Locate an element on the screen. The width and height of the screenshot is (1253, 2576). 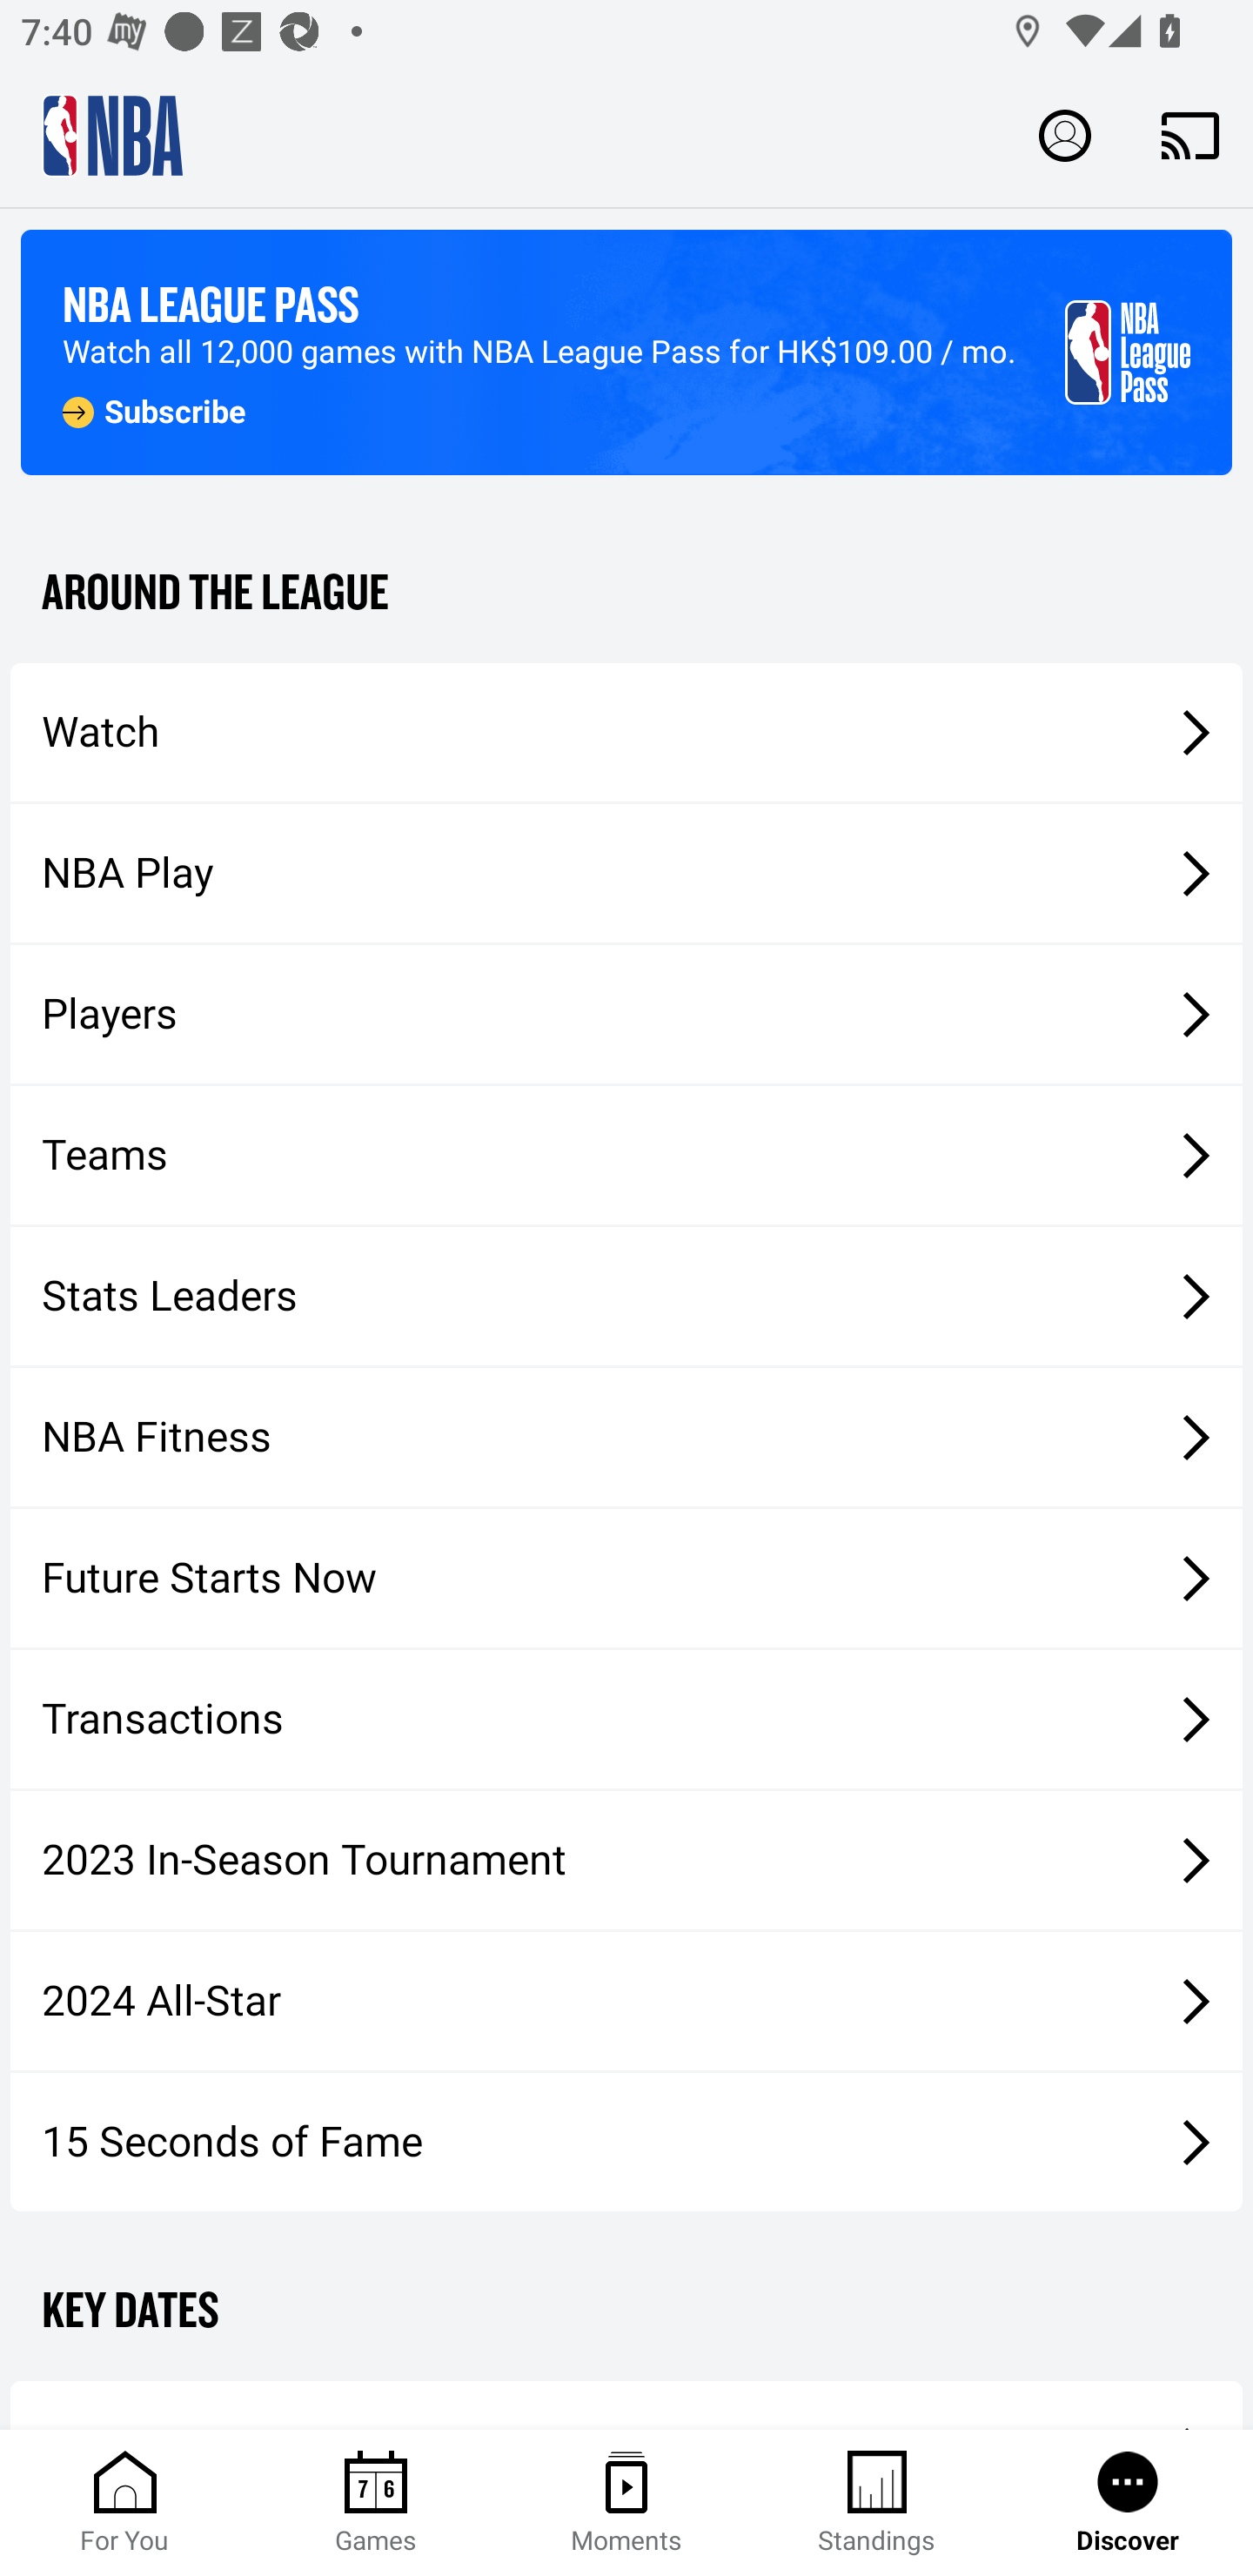
2024 All-Star is located at coordinates (626, 2002).